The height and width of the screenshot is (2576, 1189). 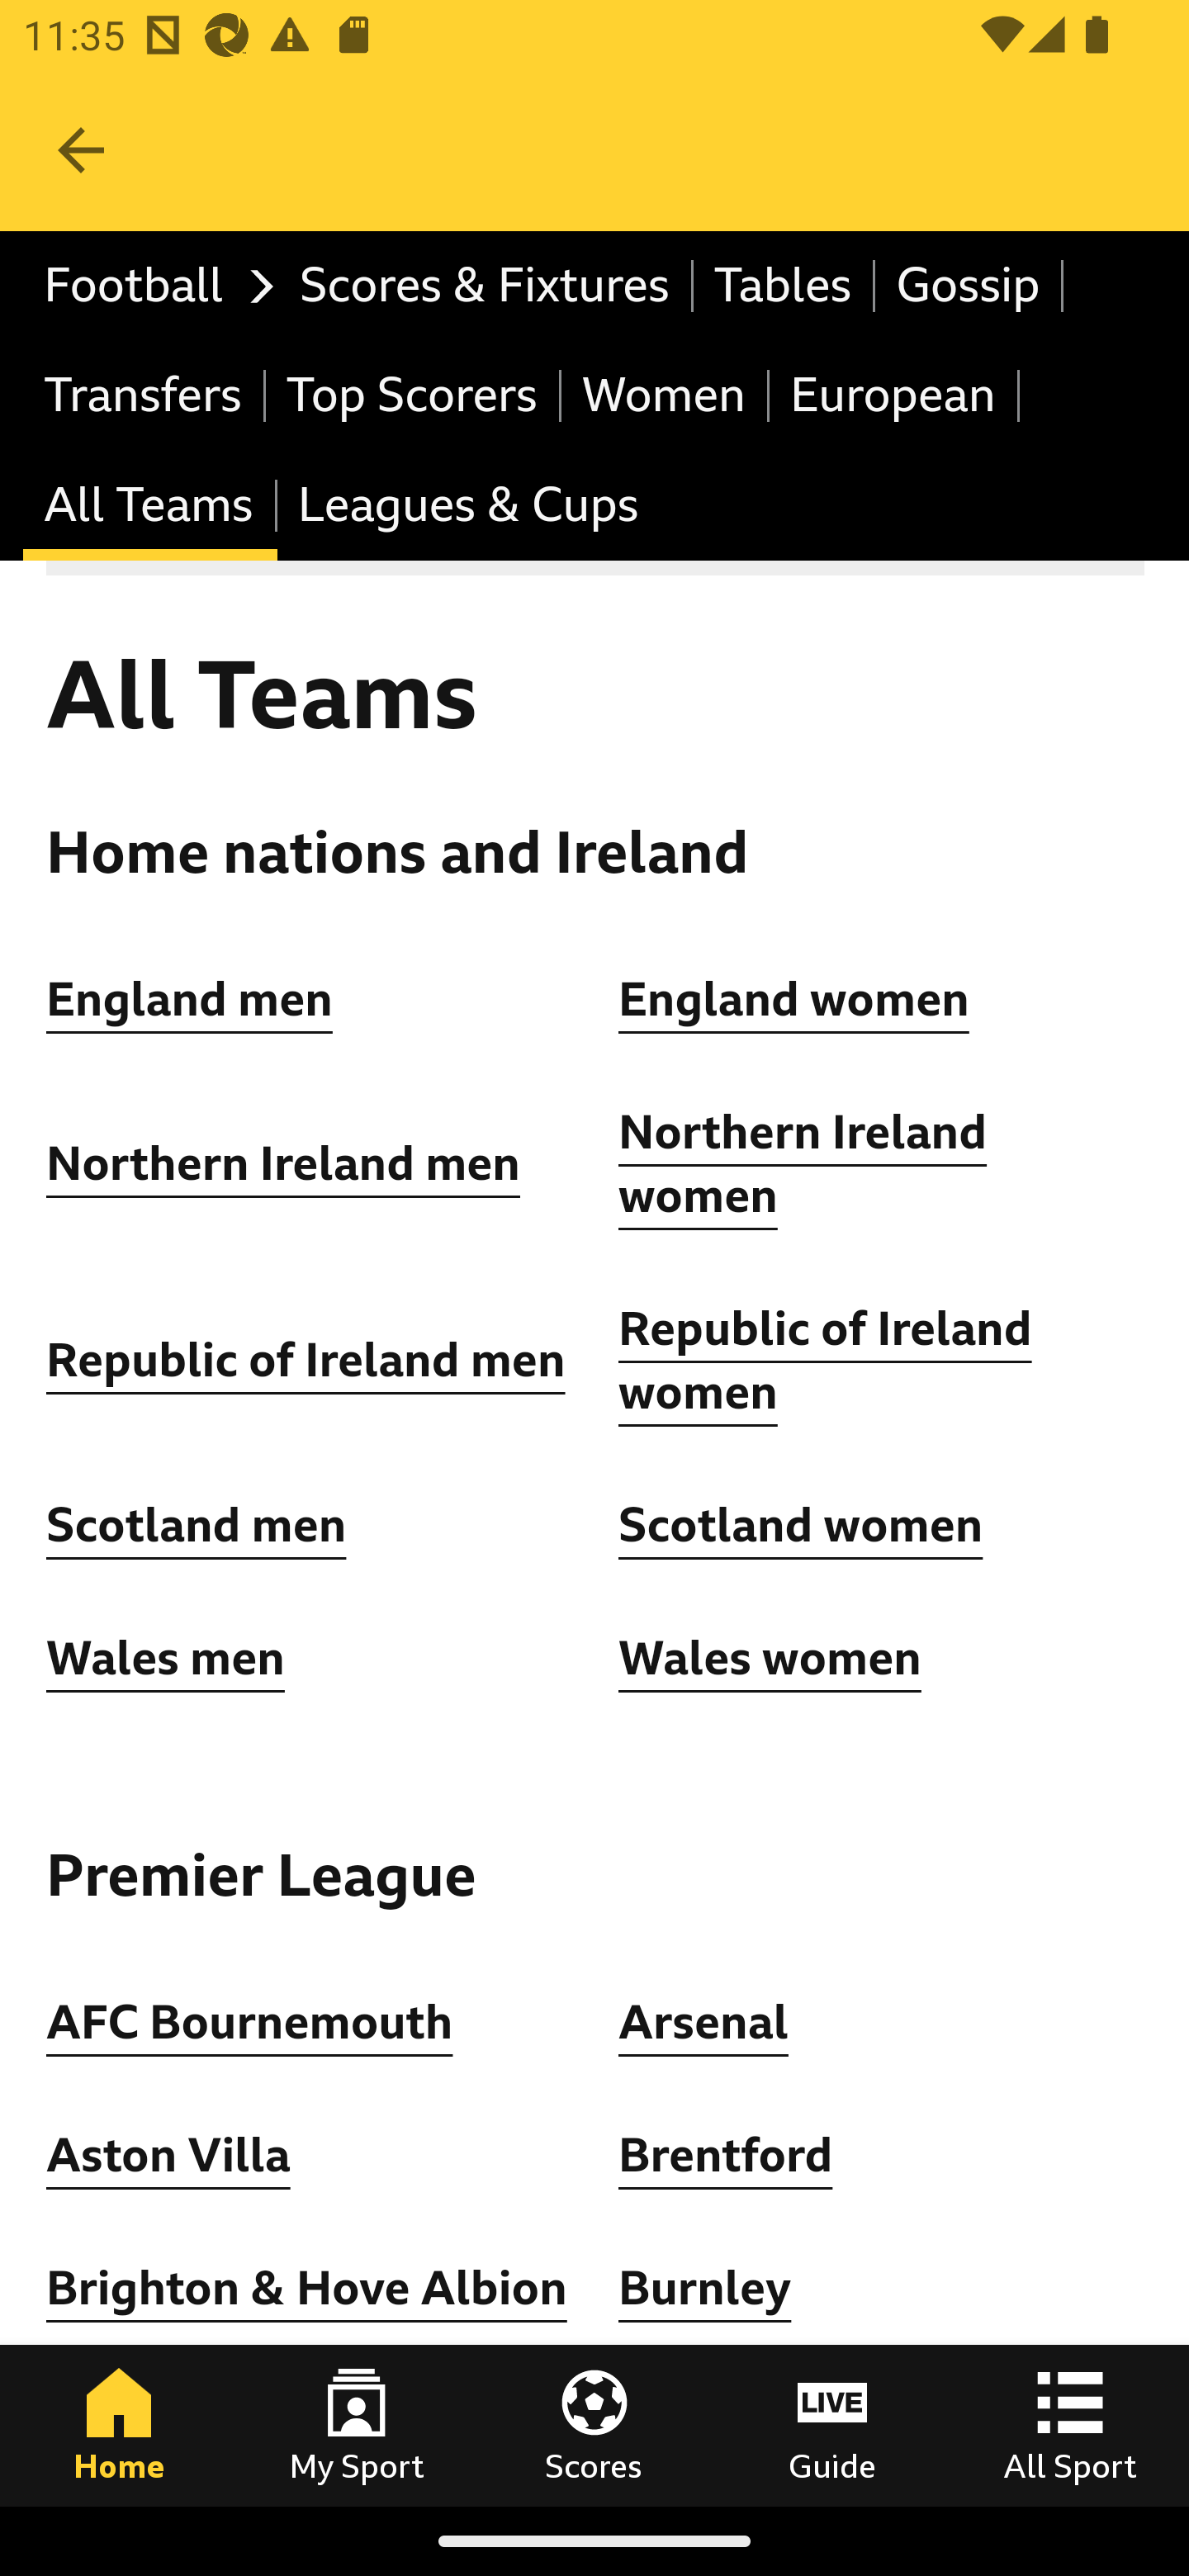 What do you see at coordinates (826, 1361) in the screenshot?
I see `Republic of Ireland women` at bounding box center [826, 1361].